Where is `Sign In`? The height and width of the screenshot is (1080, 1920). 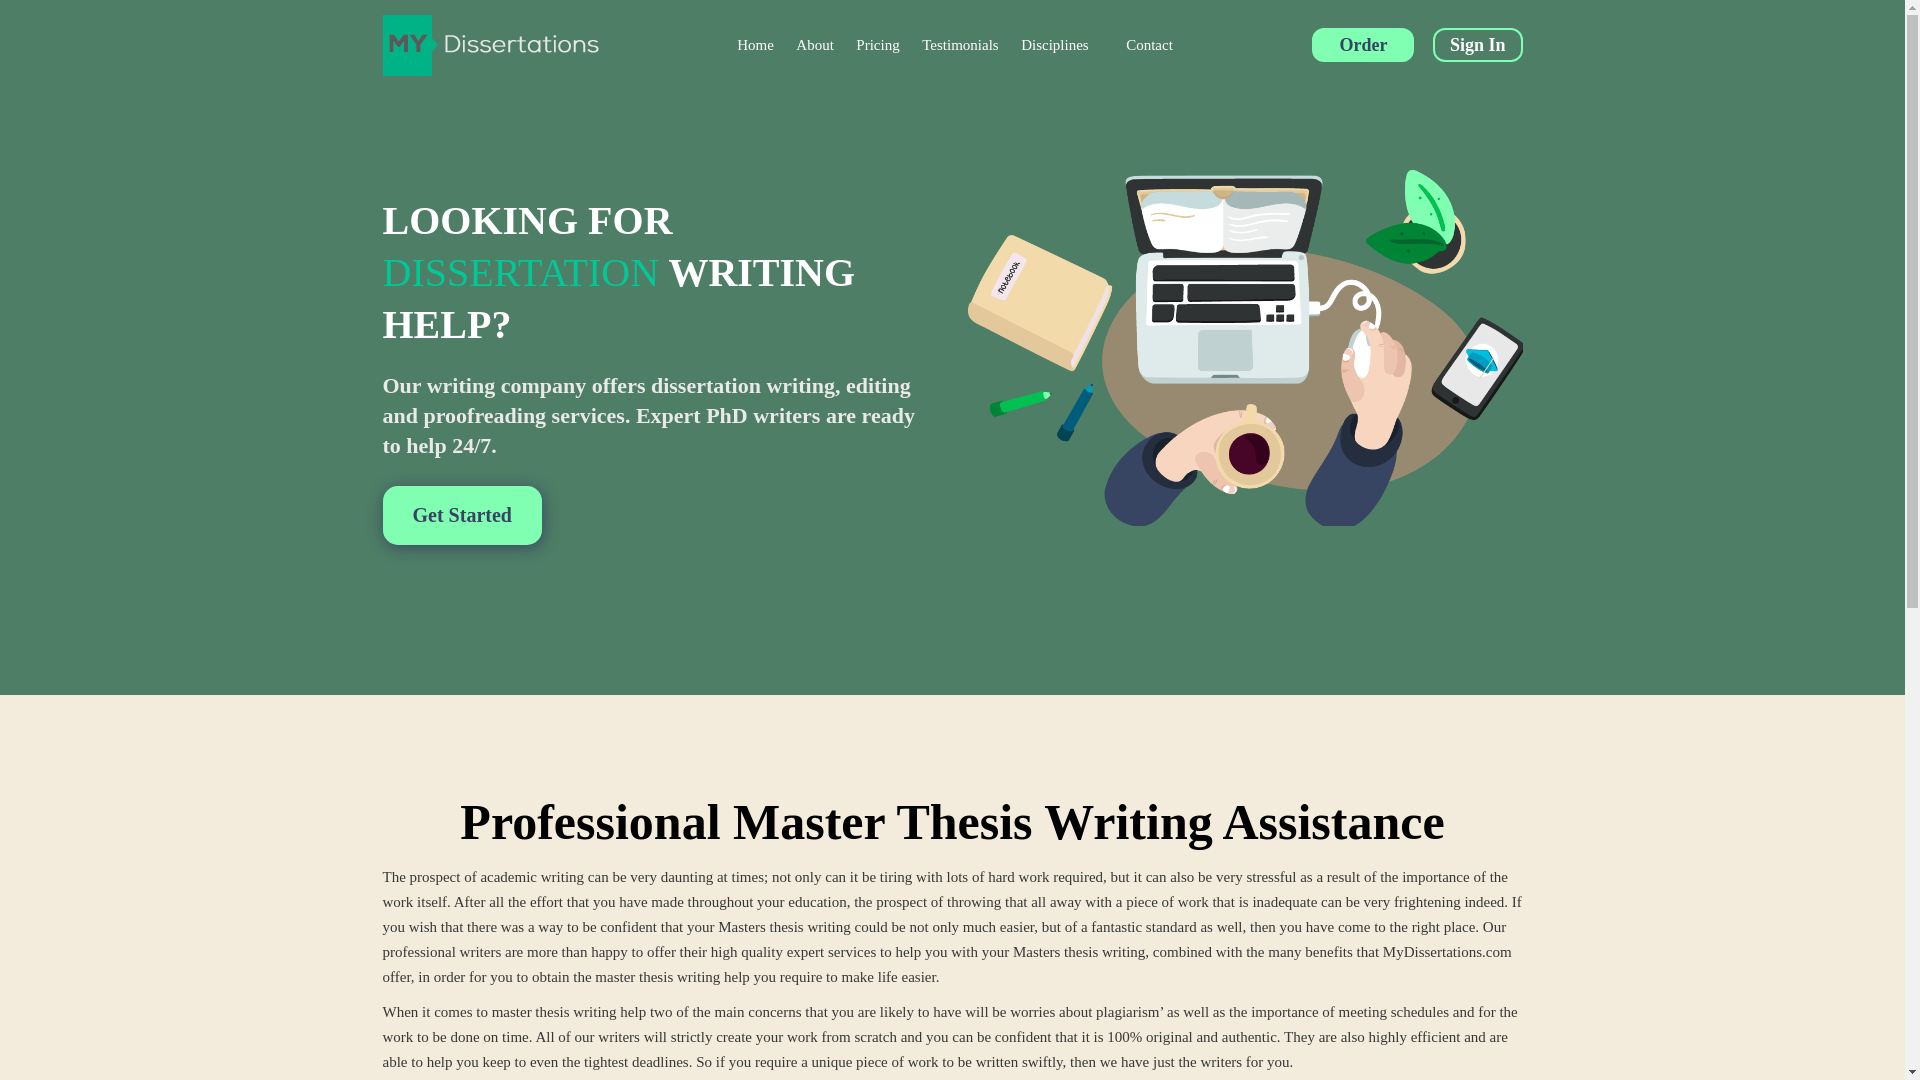
Sign In is located at coordinates (1477, 44).